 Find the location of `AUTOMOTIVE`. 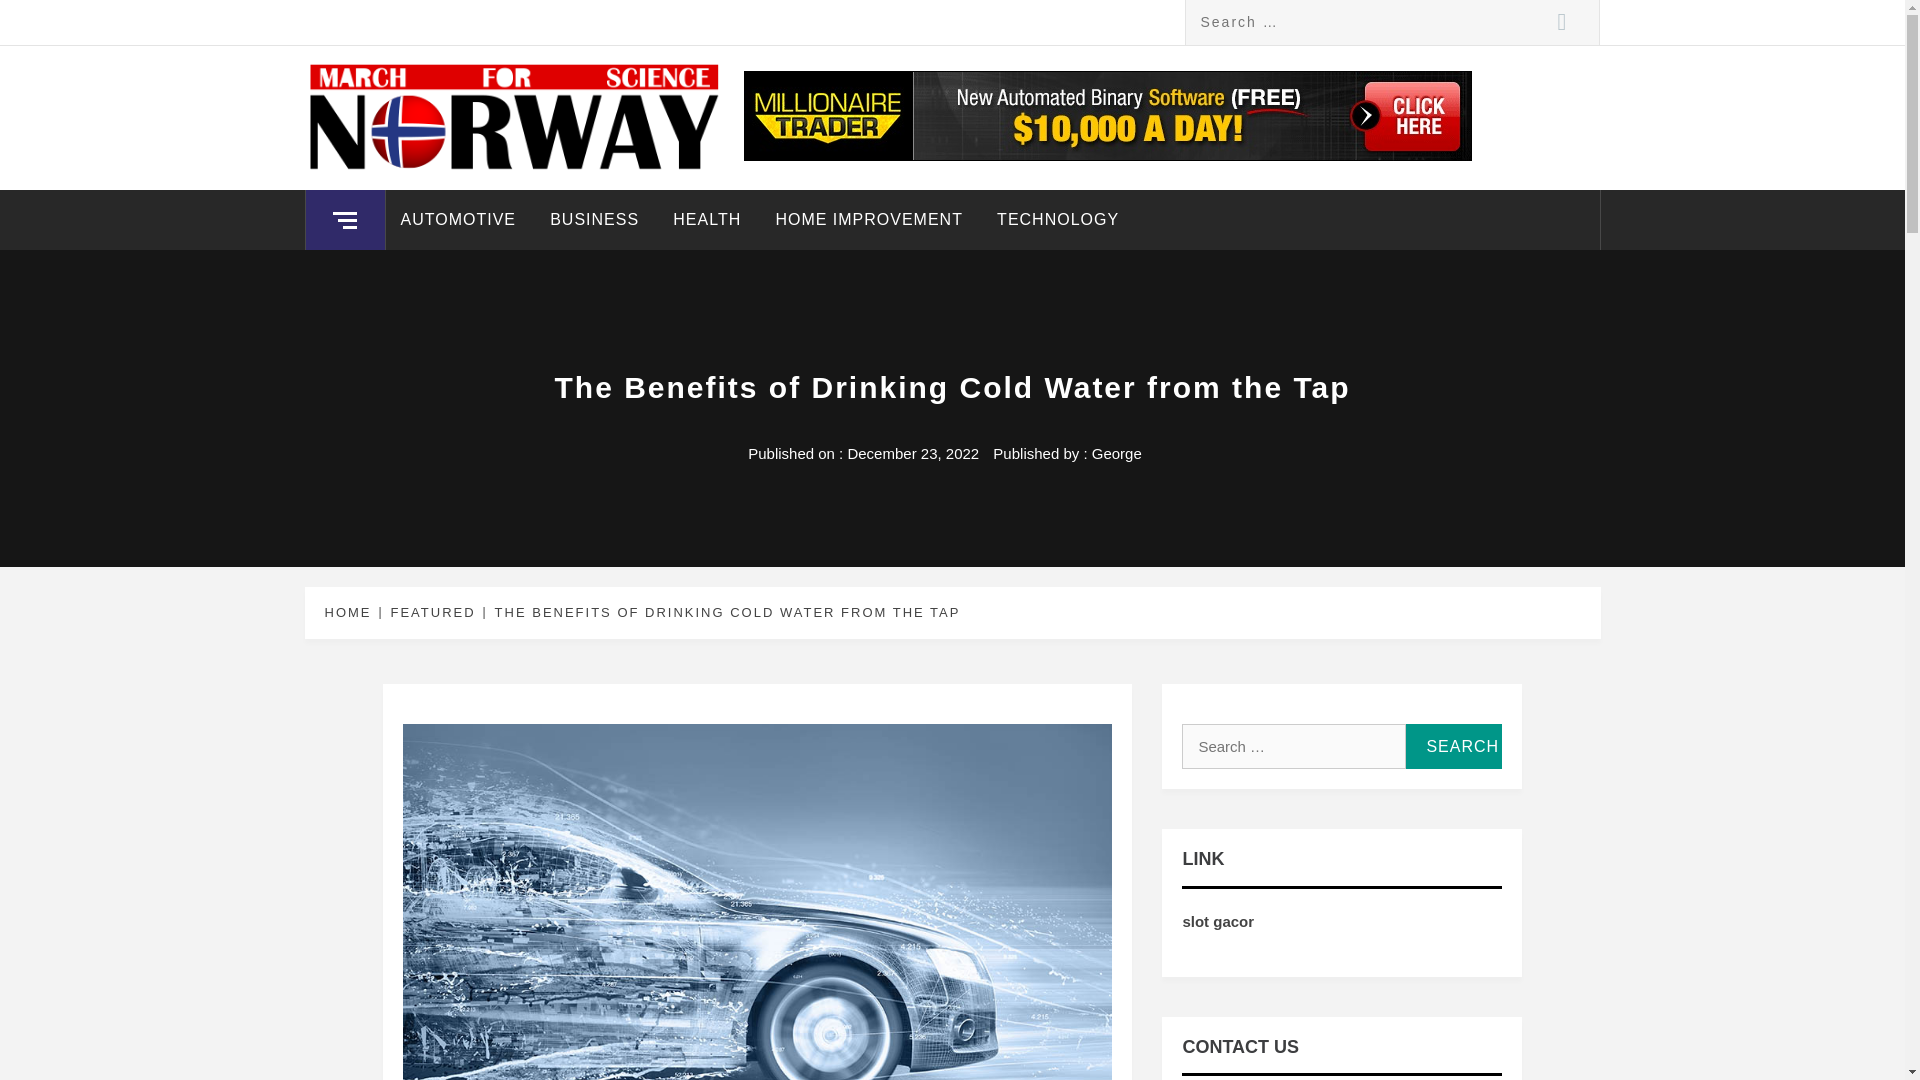

AUTOMOTIVE is located at coordinates (458, 220).